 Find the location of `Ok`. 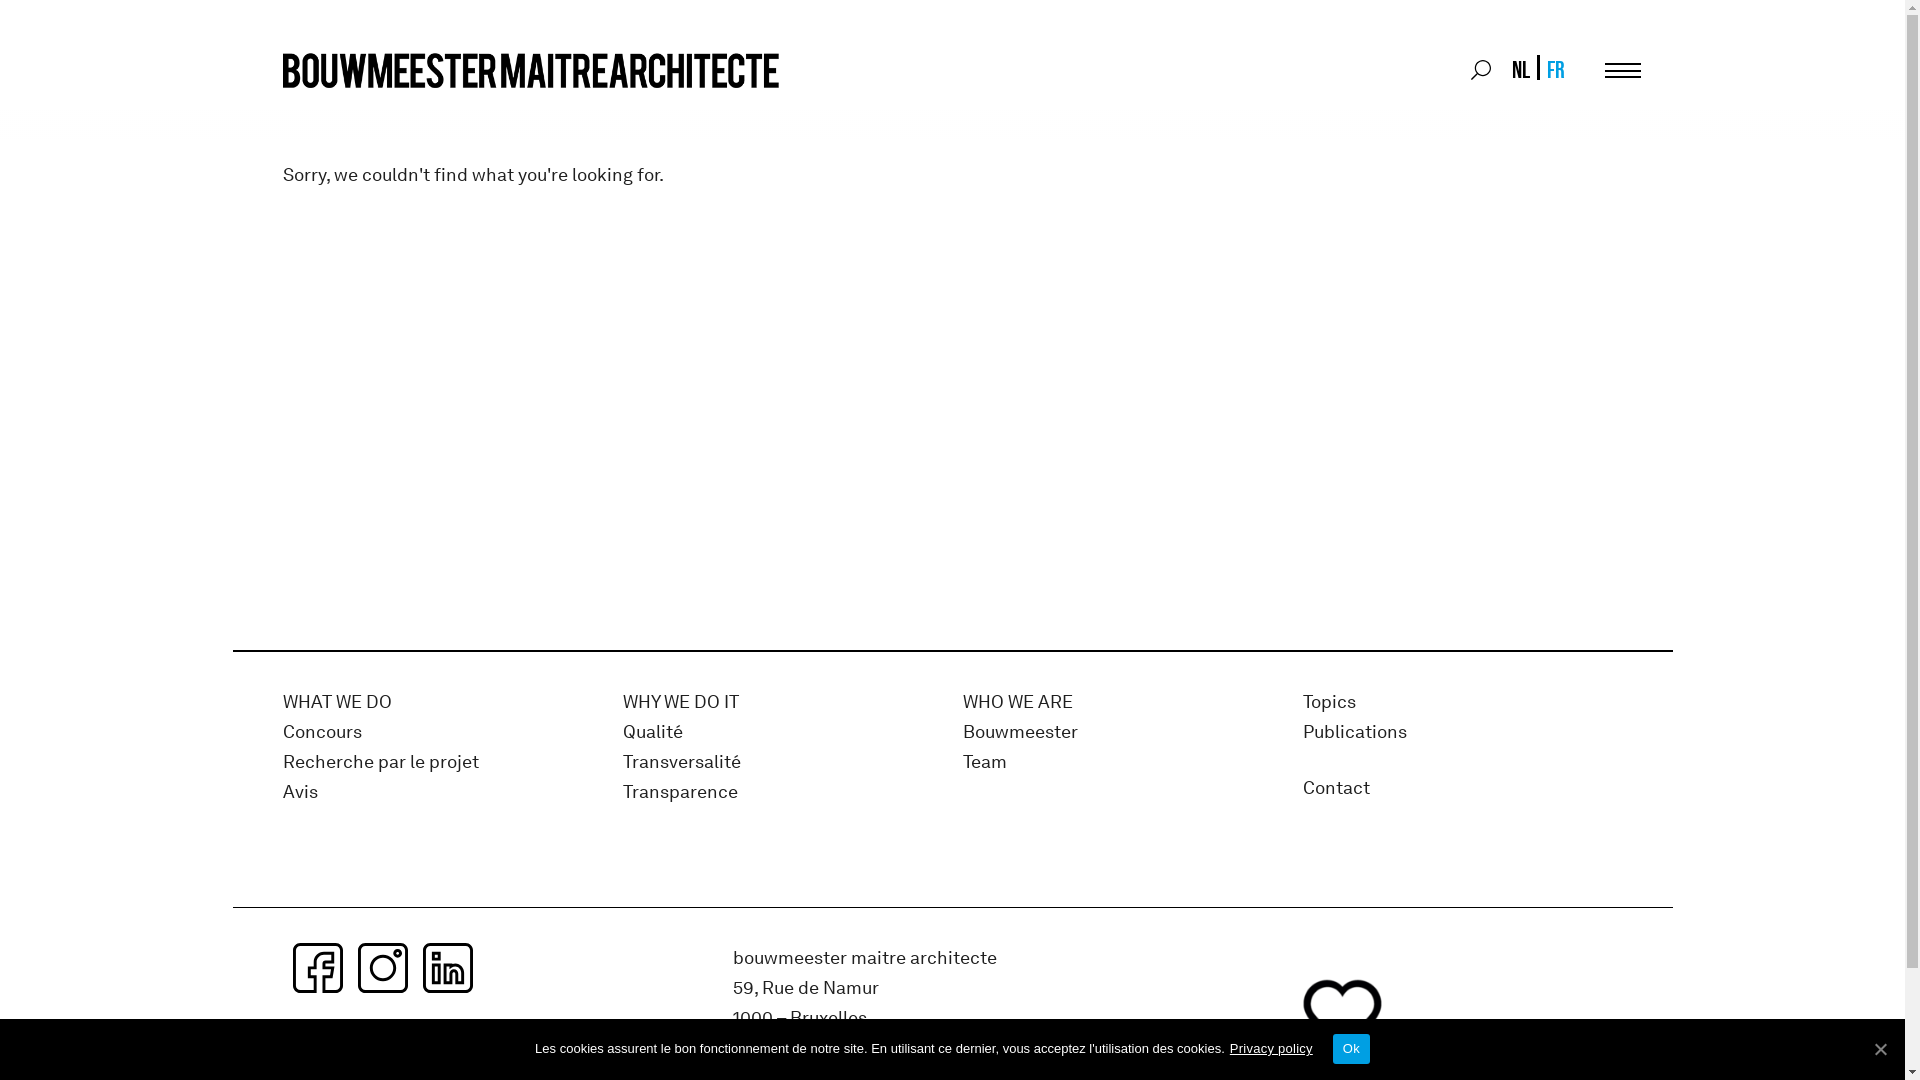

Ok is located at coordinates (1352, 1049).